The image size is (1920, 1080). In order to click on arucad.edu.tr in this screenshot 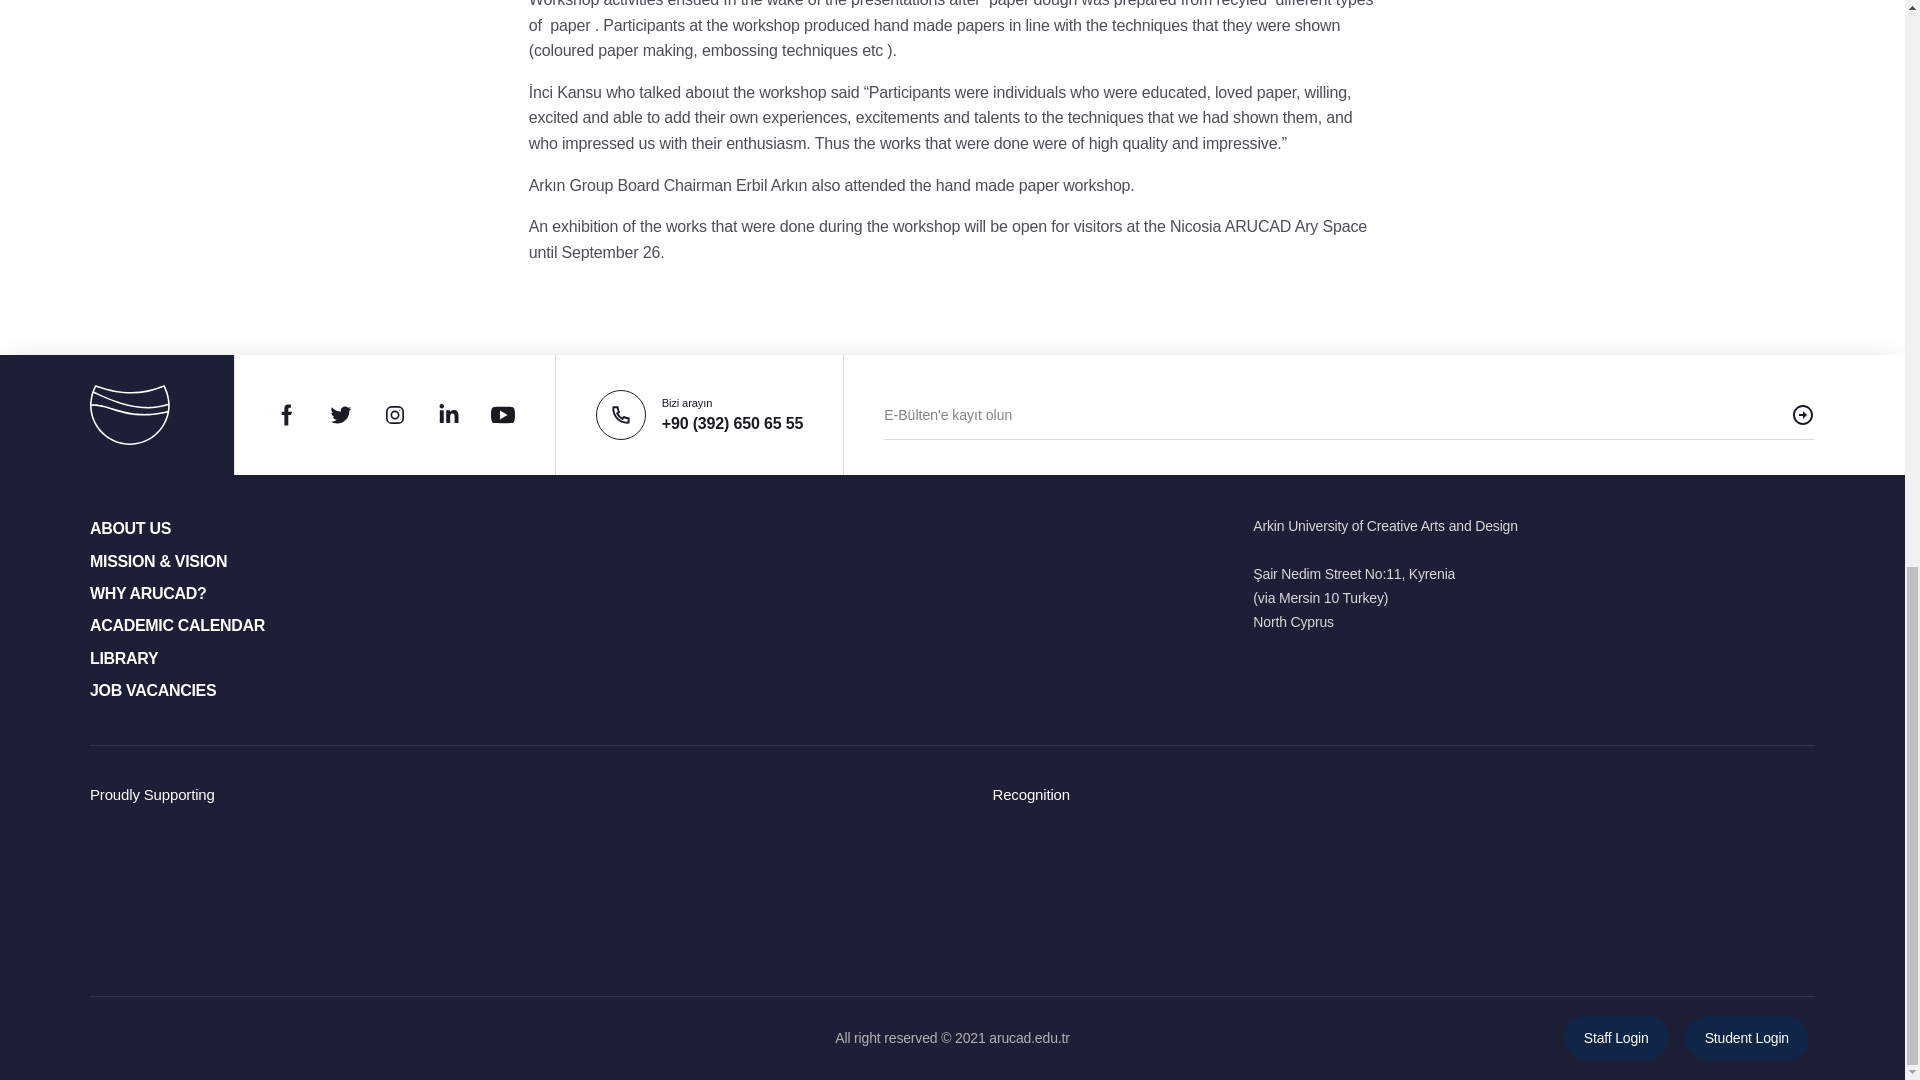, I will do `click(1028, 1038)`.